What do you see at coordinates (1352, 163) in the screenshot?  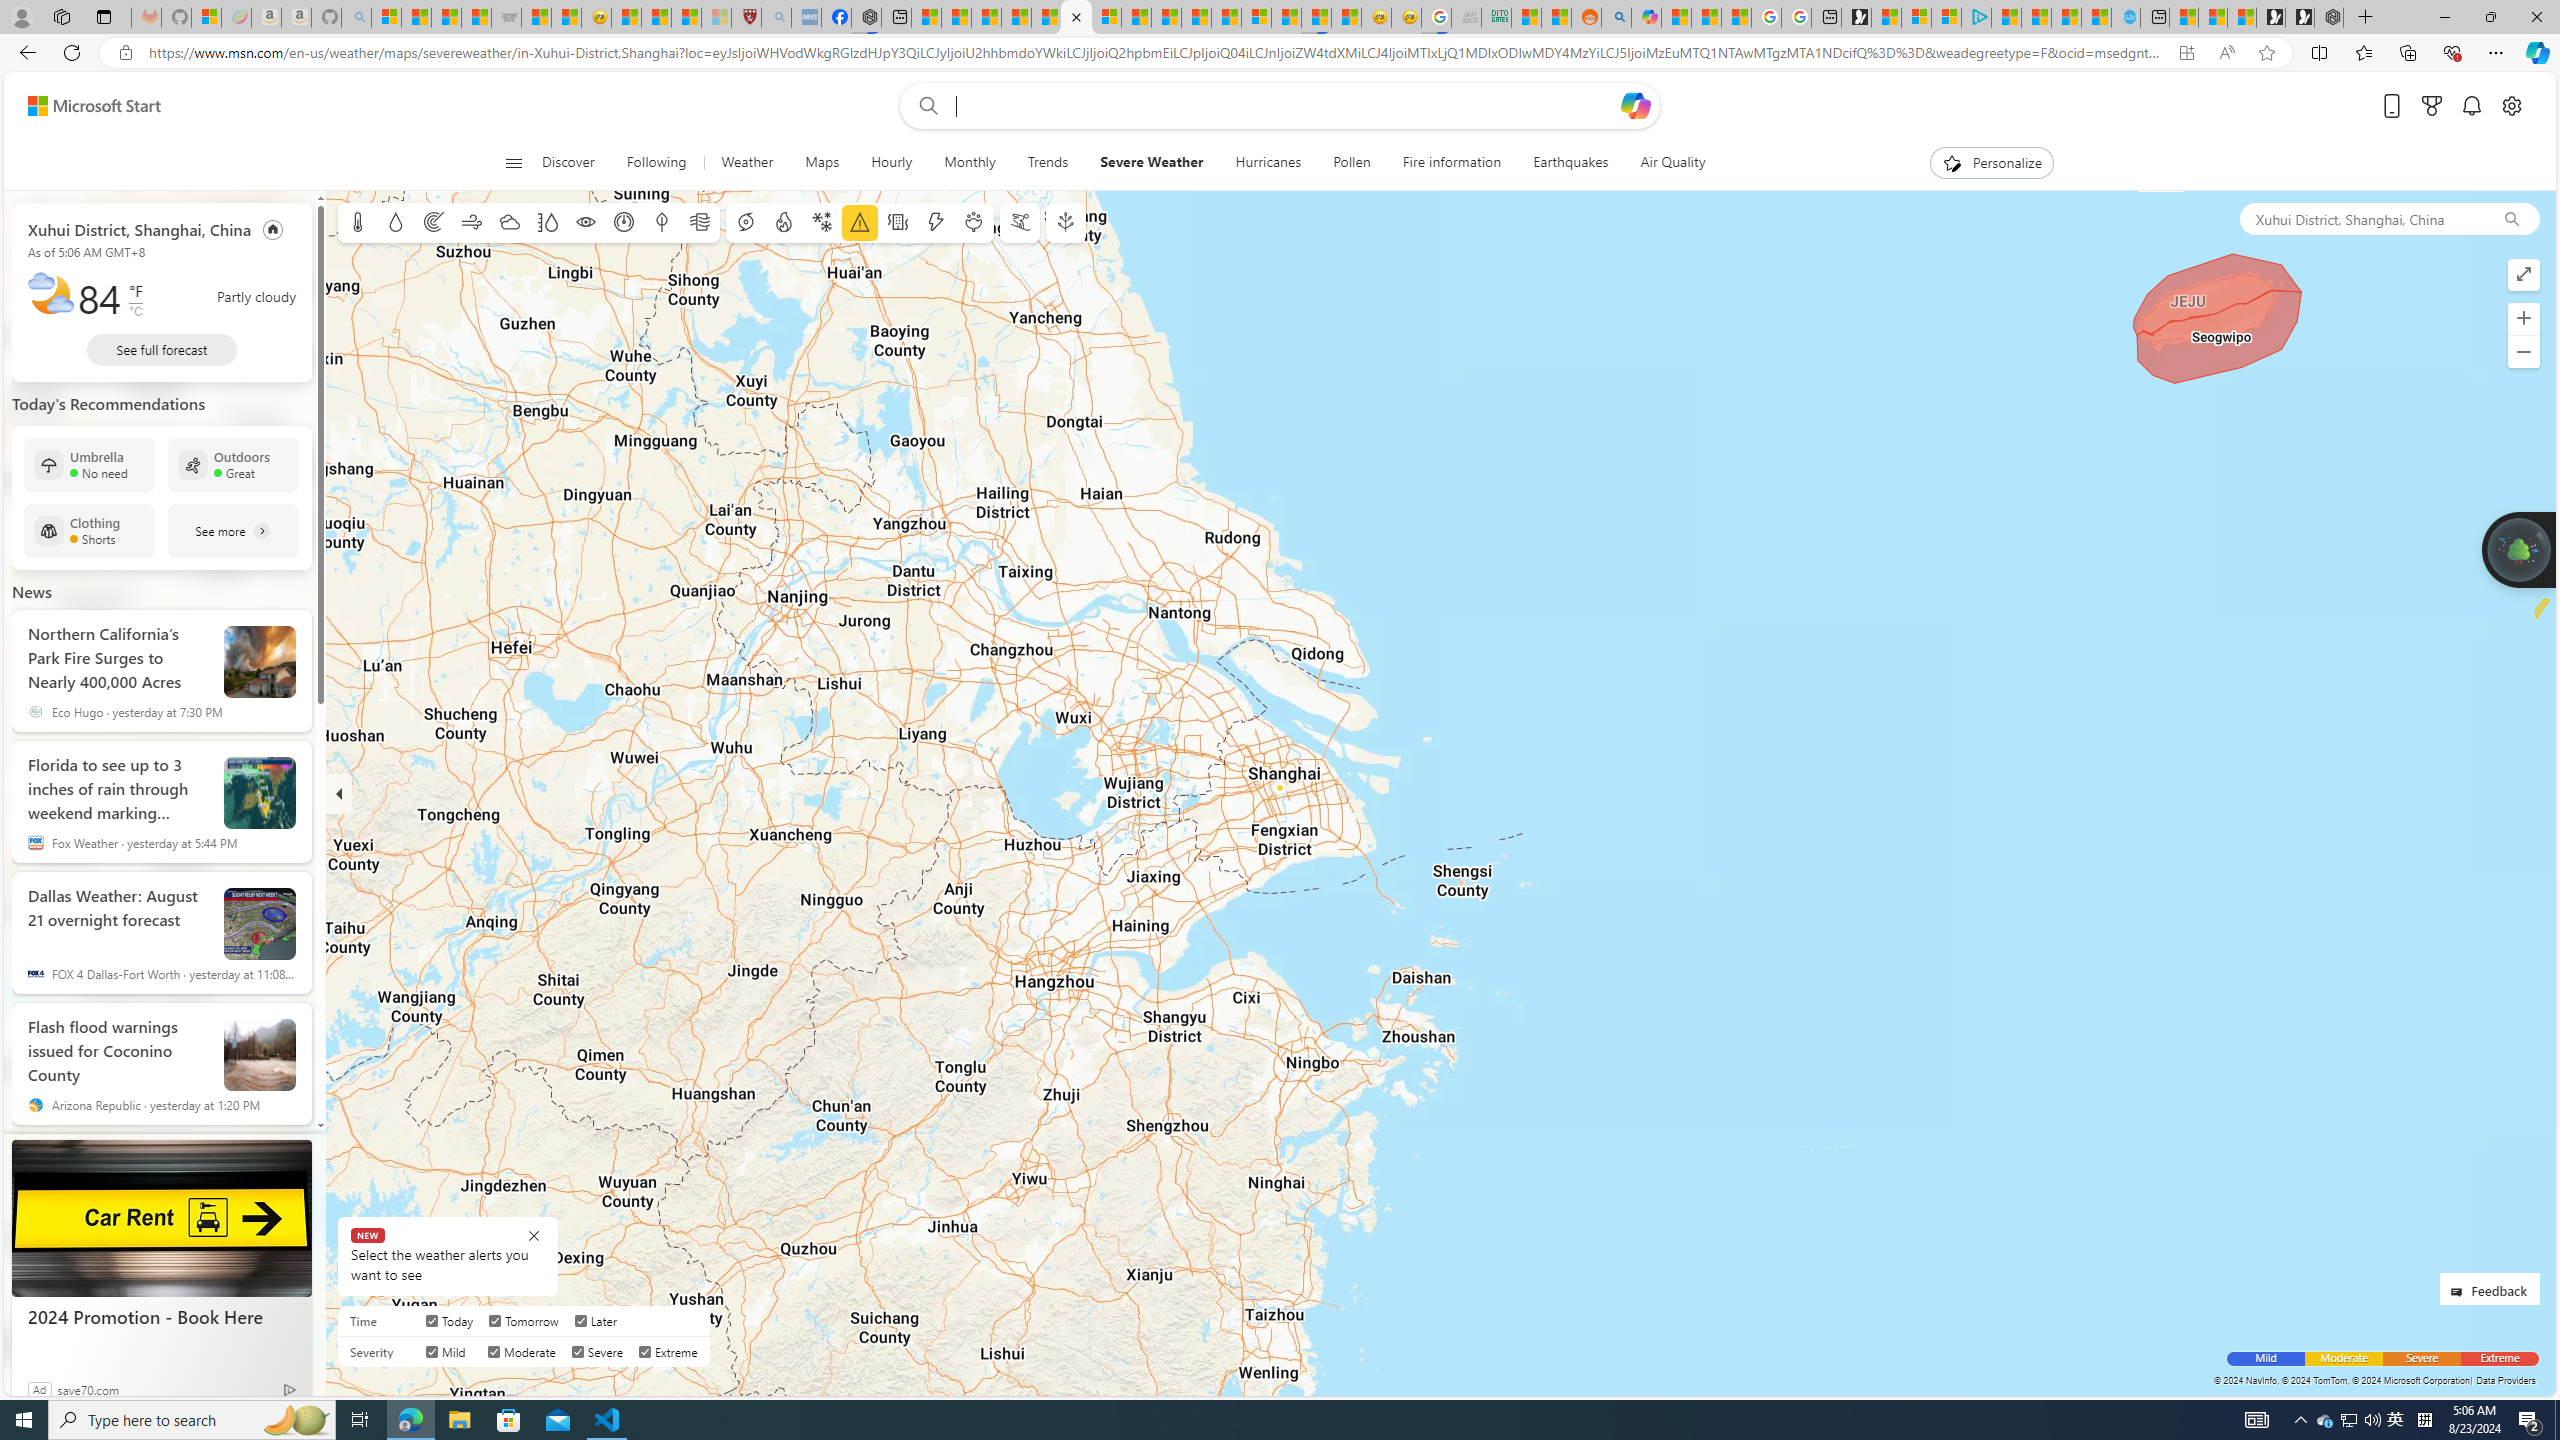 I see `Pollen` at bounding box center [1352, 163].